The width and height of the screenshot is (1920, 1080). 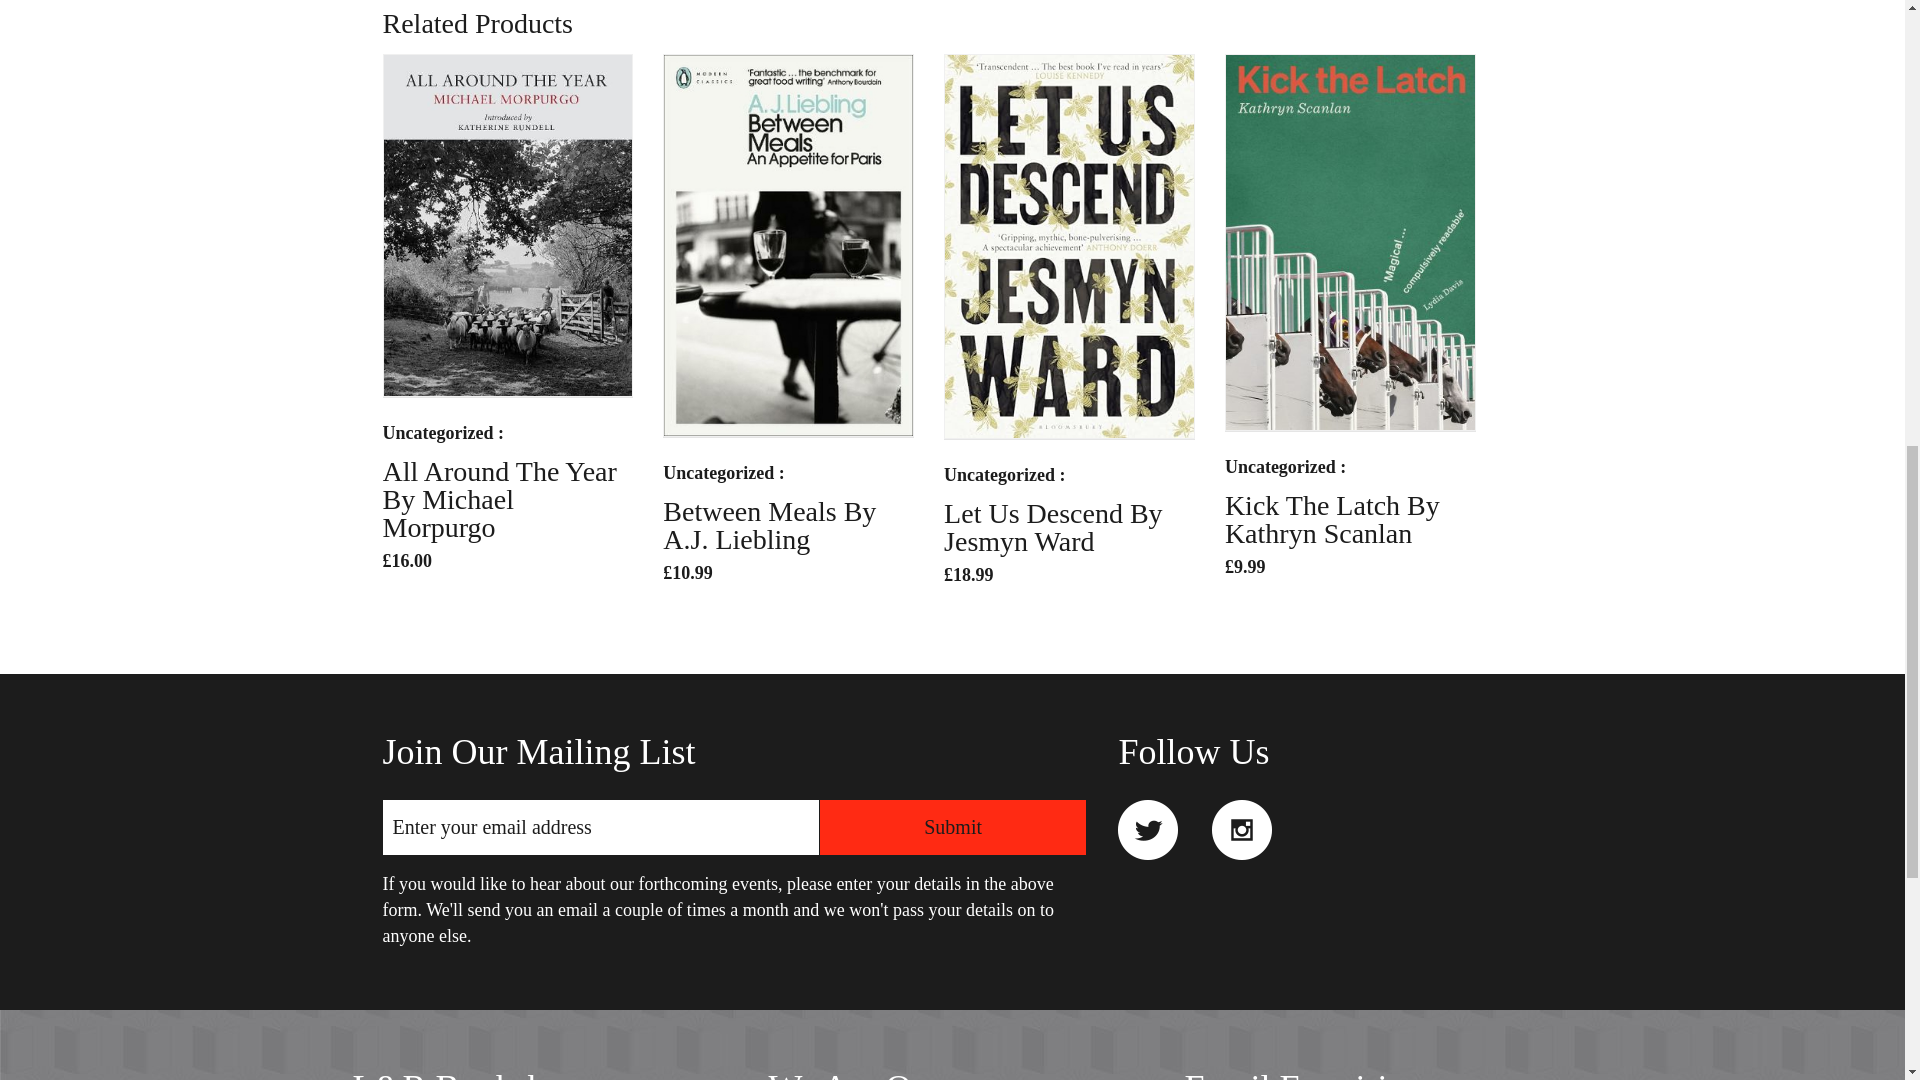 What do you see at coordinates (768, 525) in the screenshot?
I see `Between Meals By A.J. Liebling` at bounding box center [768, 525].